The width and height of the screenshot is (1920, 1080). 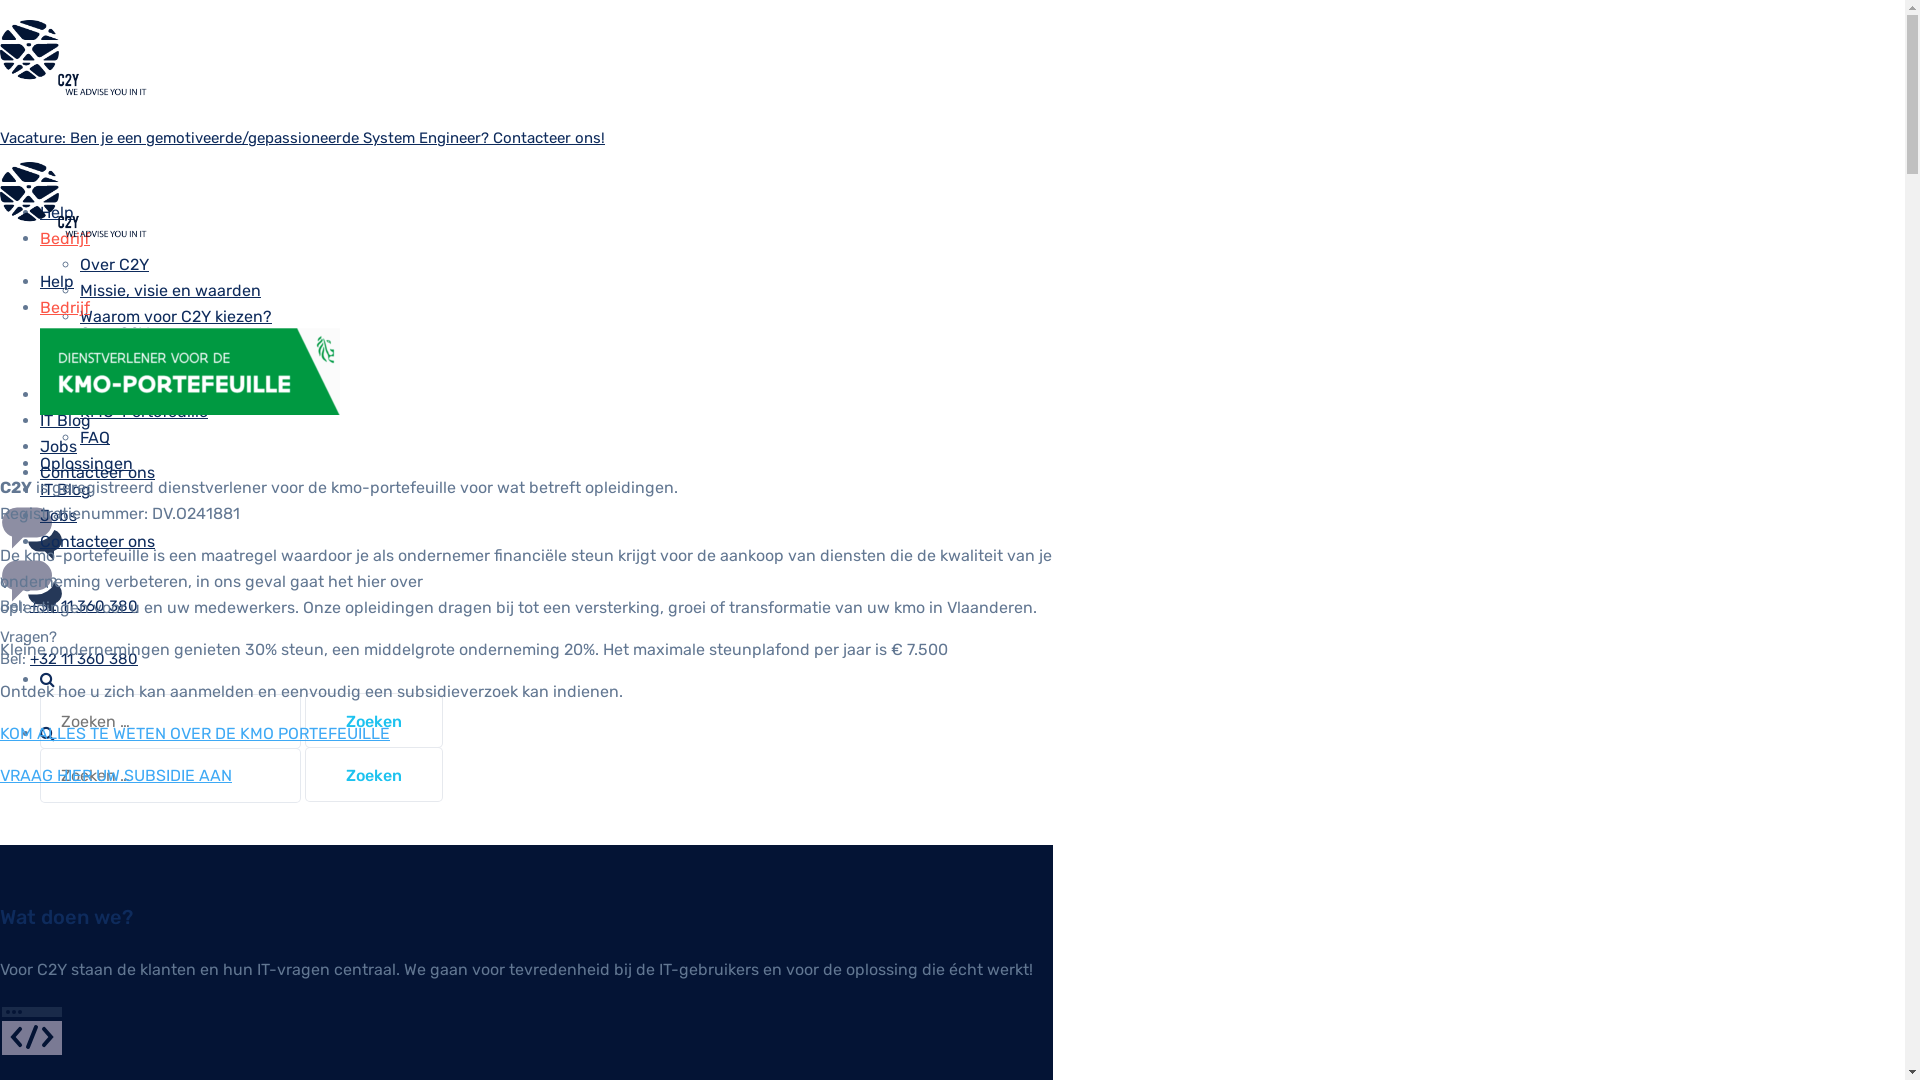 I want to click on VRAAG HIER UW SUBSIDIE AAN, so click(x=116, y=776).